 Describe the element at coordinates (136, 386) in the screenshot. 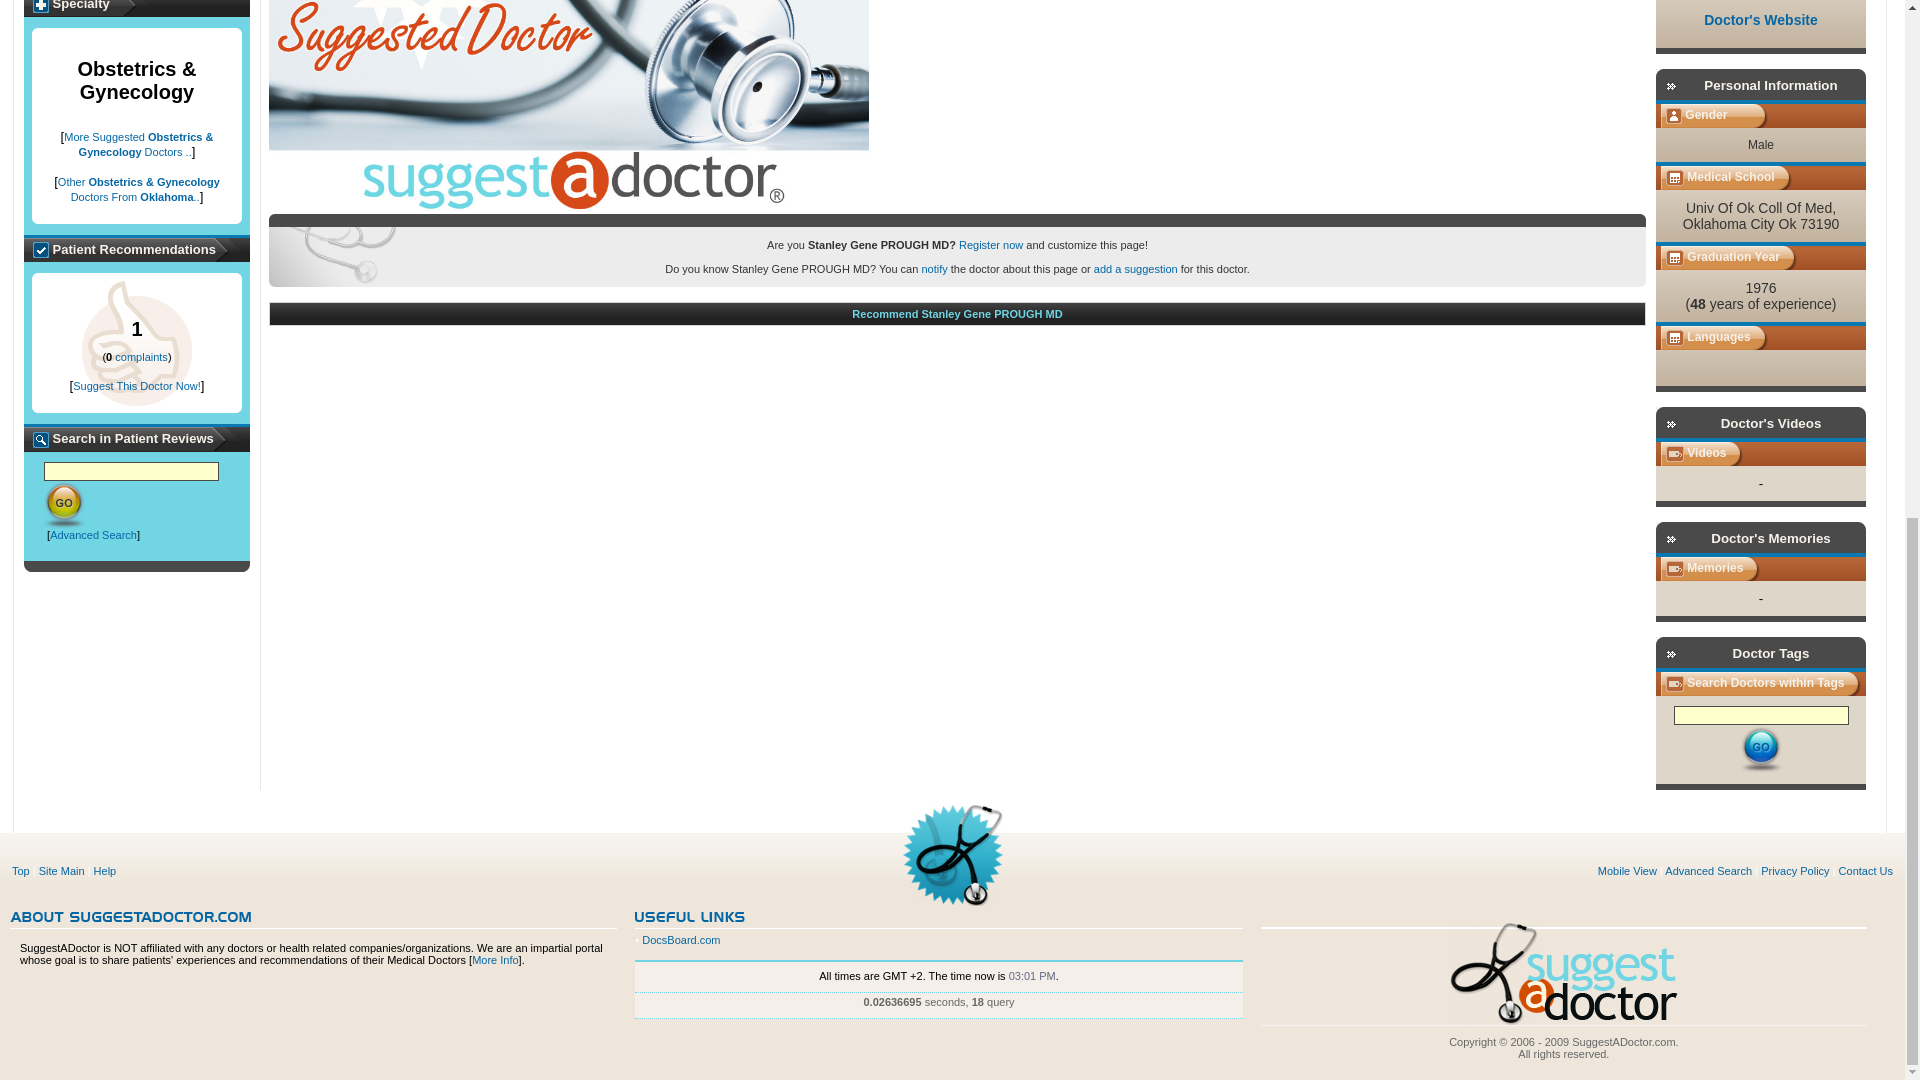

I see `Suggest This Doctor Now!` at that location.